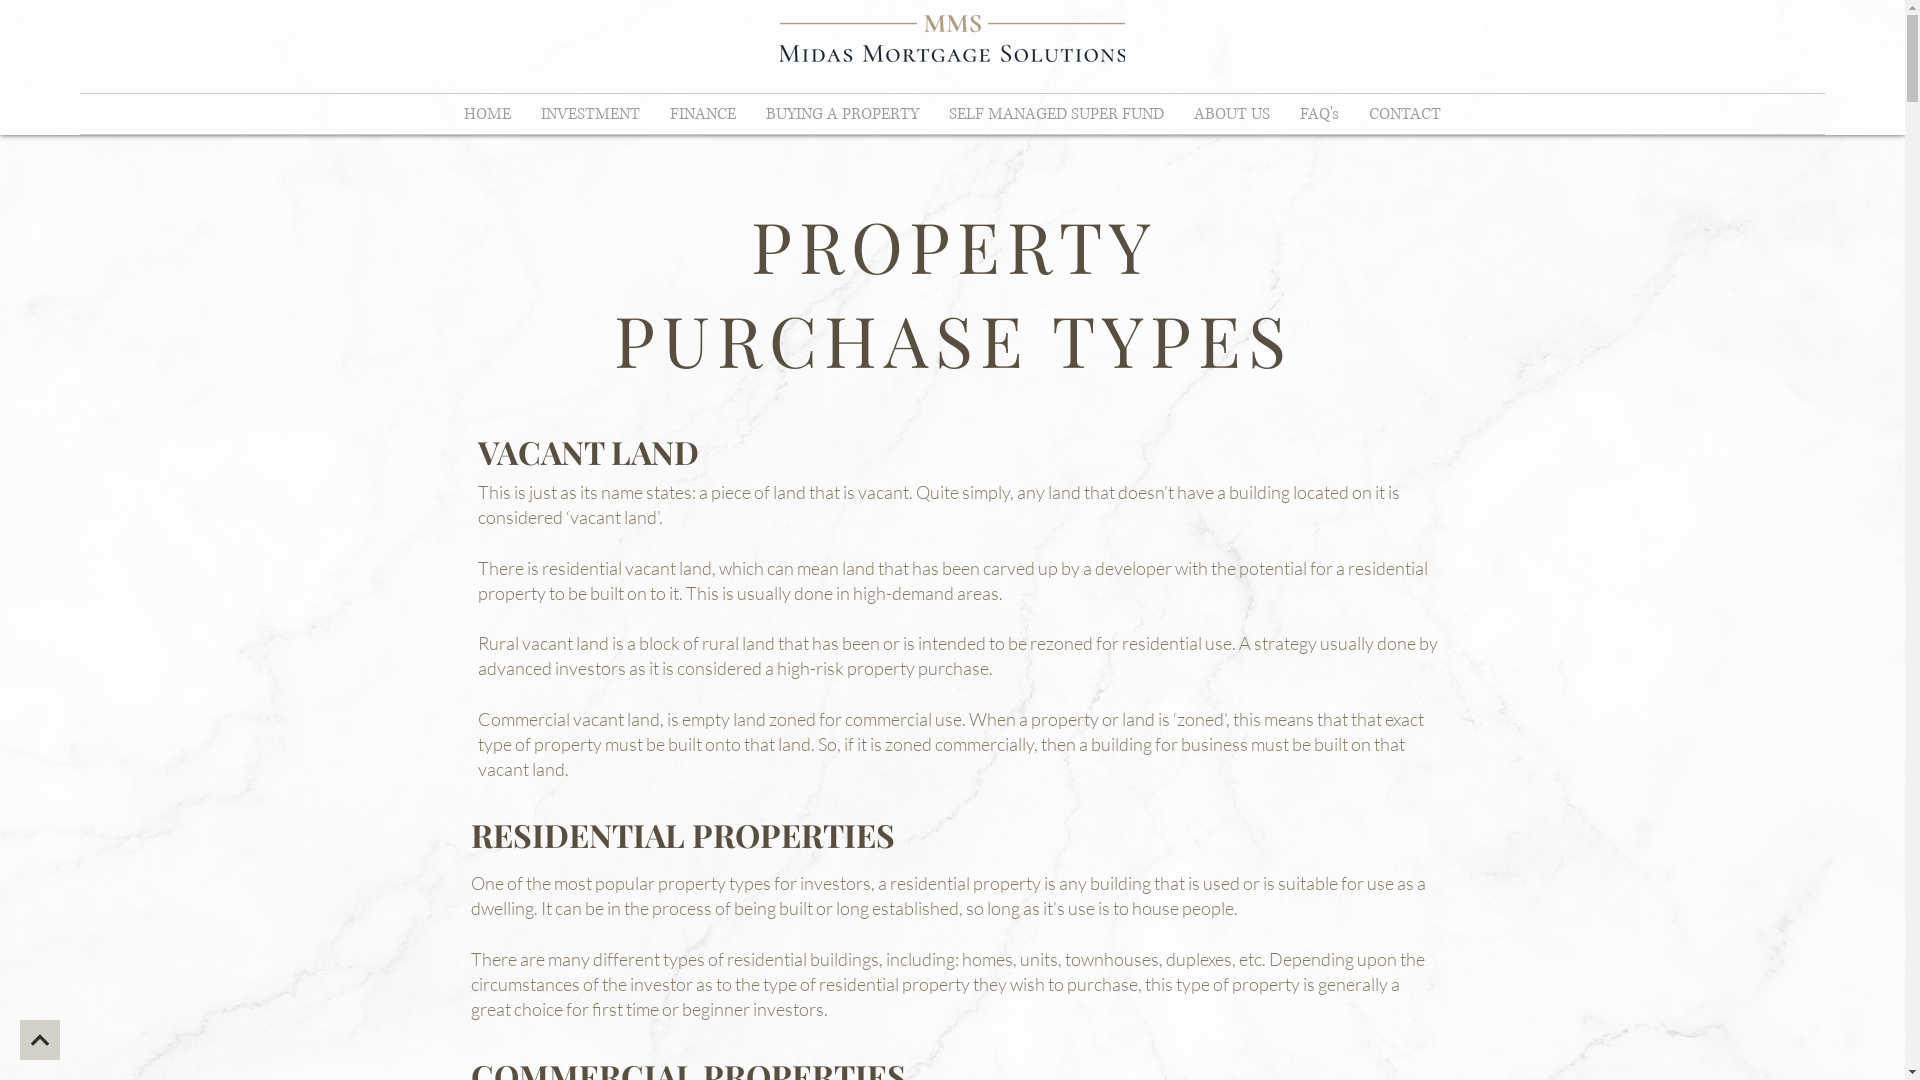 The height and width of the screenshot is (1080, 1920). Describe the element at coordinates (1320, 114) in the screenshot. I see `FAQ's` at that location.